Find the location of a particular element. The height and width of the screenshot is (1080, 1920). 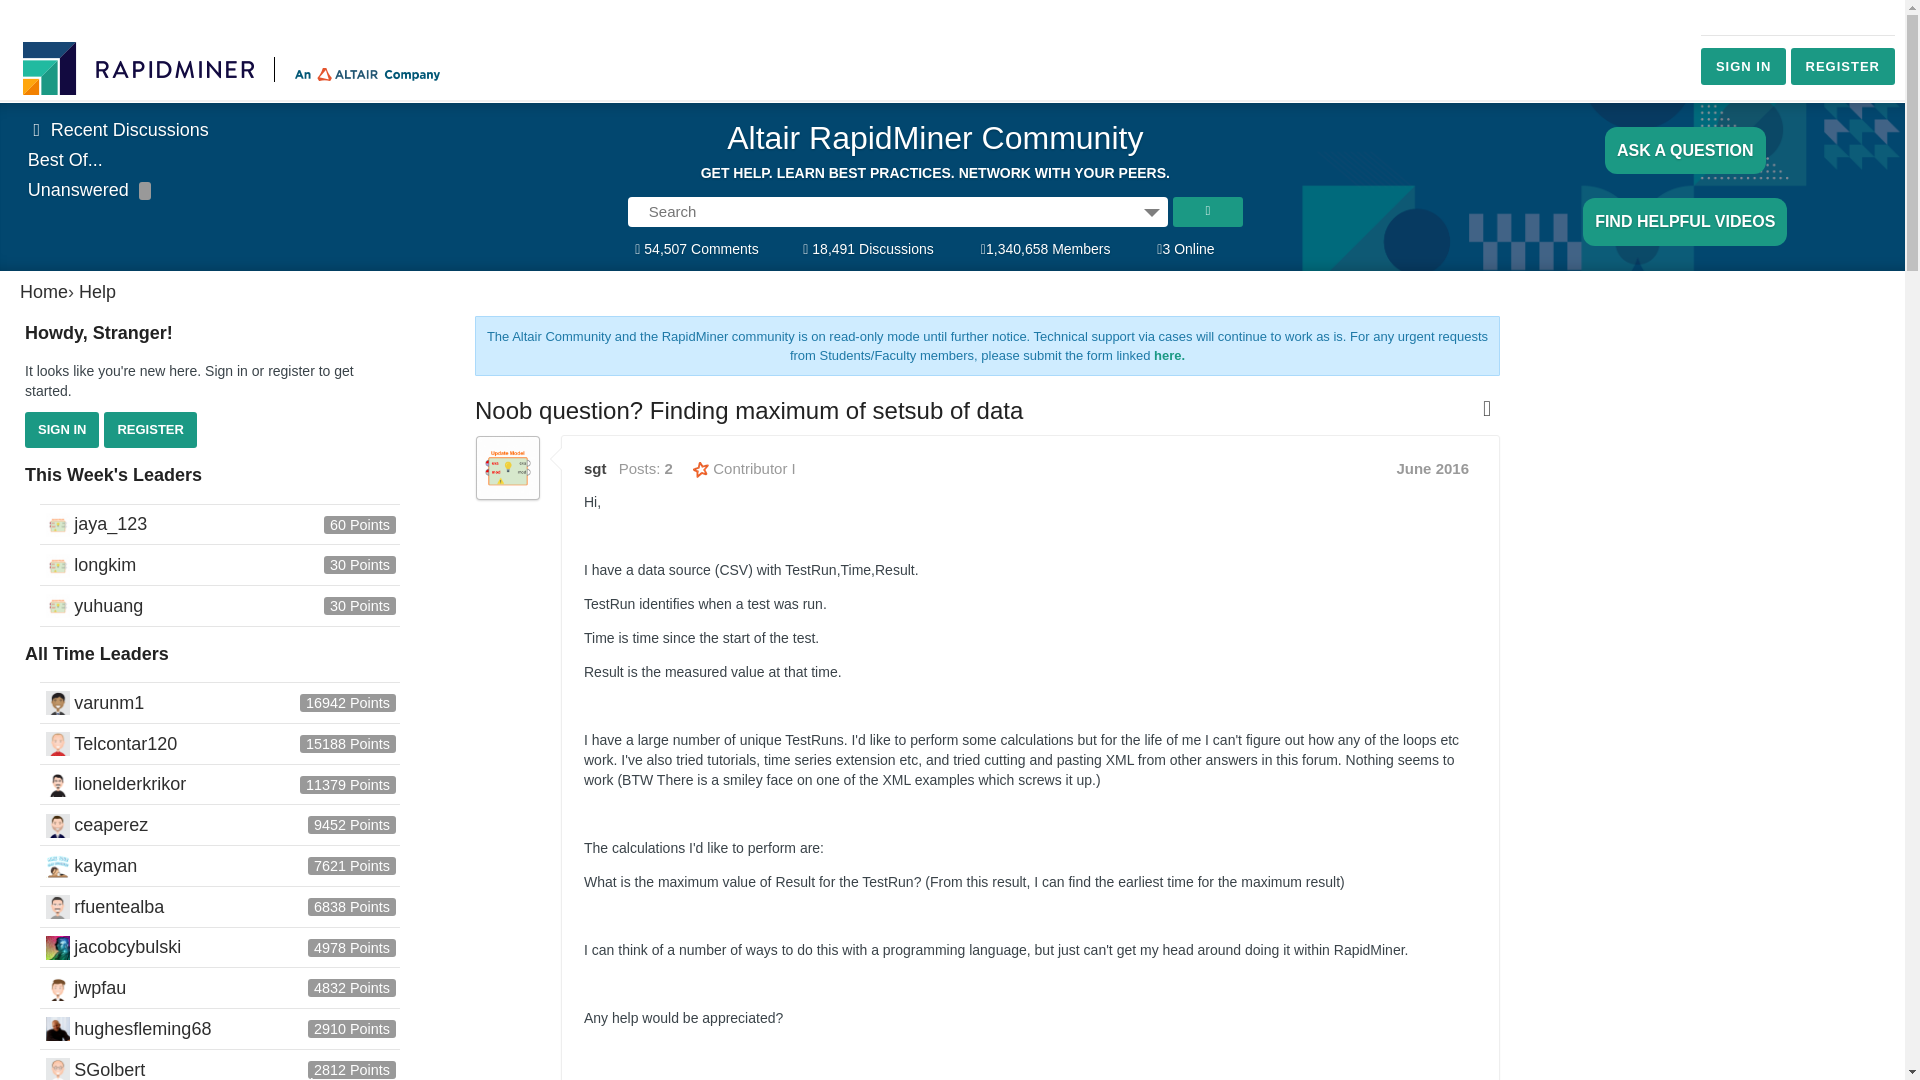

sgt is located at coordinates (508, 468).